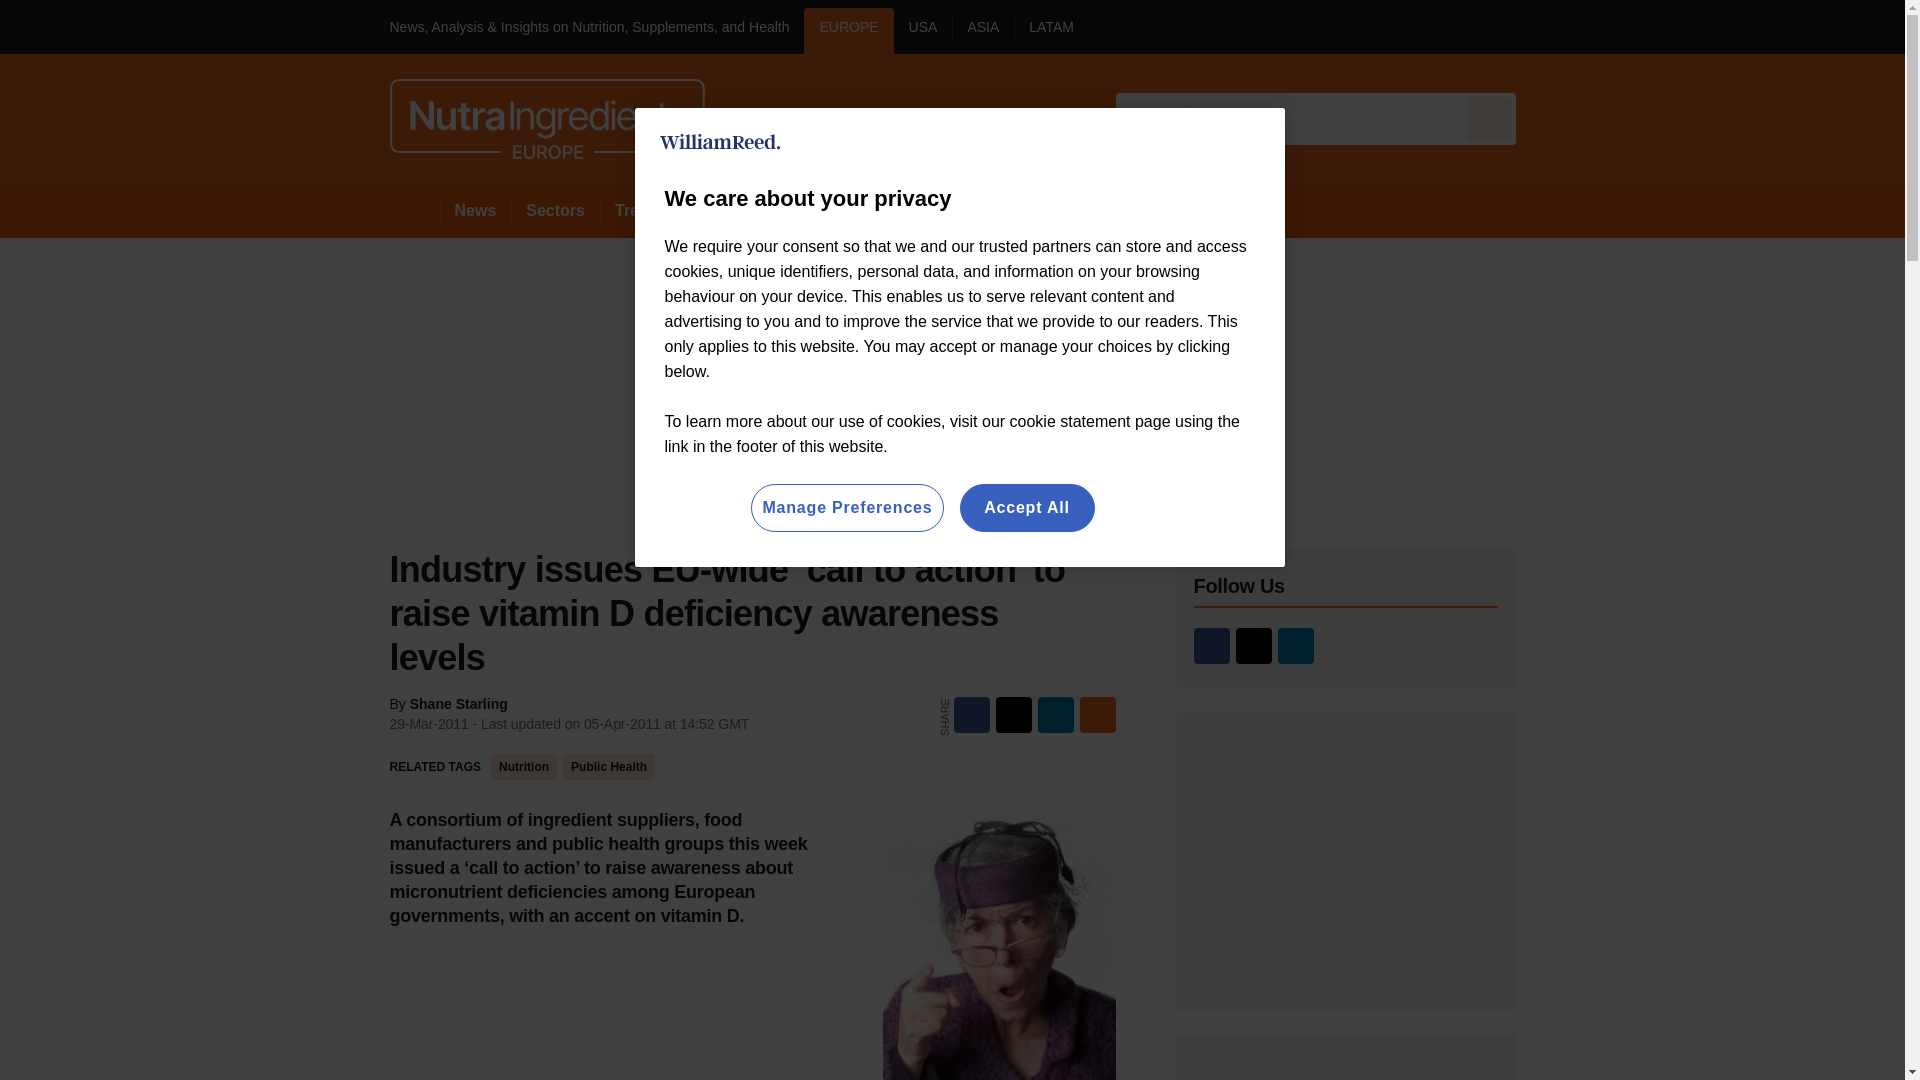 The height and width of the screenshot is (1080, 1920). Describe the element at coordinates (1796, 26) in the screenshot. I see `SUBSCRIBE` at that location.